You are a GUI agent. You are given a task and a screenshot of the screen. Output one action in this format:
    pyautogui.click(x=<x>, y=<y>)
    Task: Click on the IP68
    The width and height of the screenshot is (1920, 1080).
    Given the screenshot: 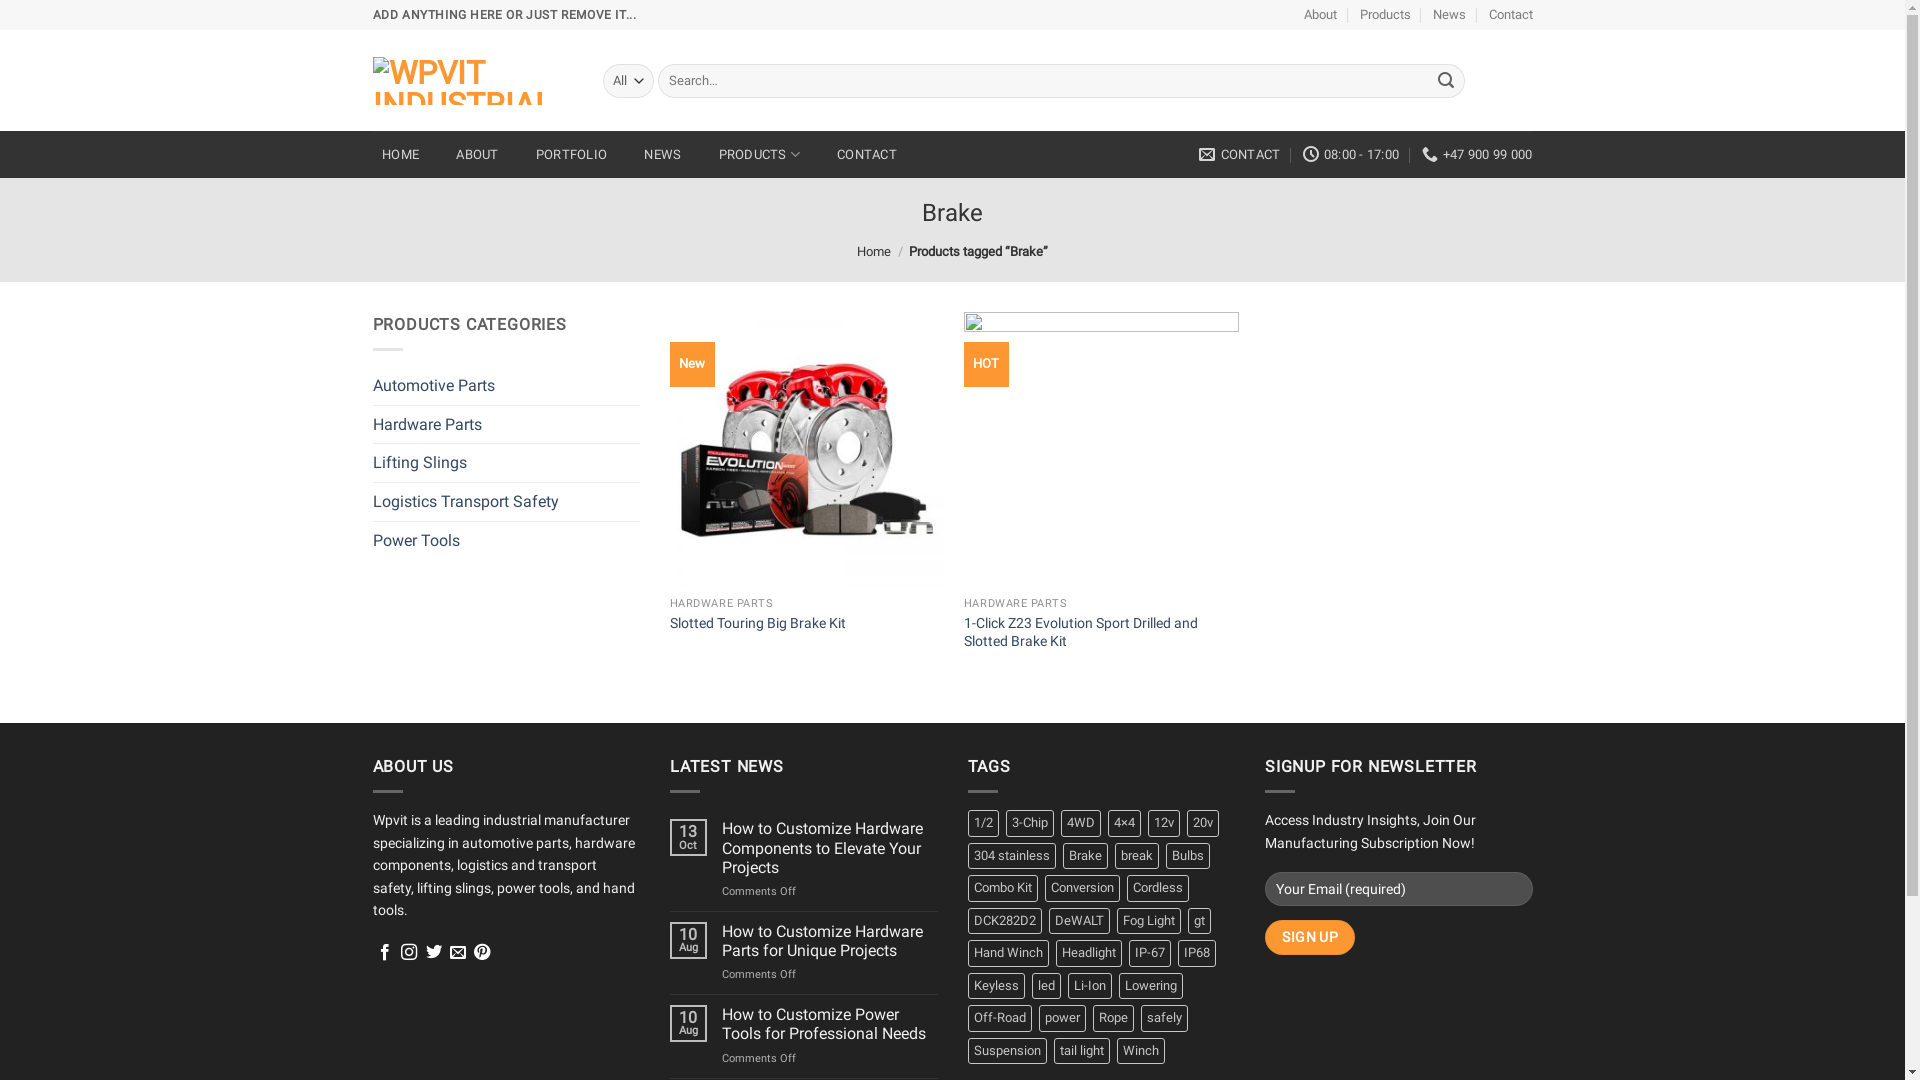 What is the action you would take?
    pyautogui.click(x=1197, y=953)
    